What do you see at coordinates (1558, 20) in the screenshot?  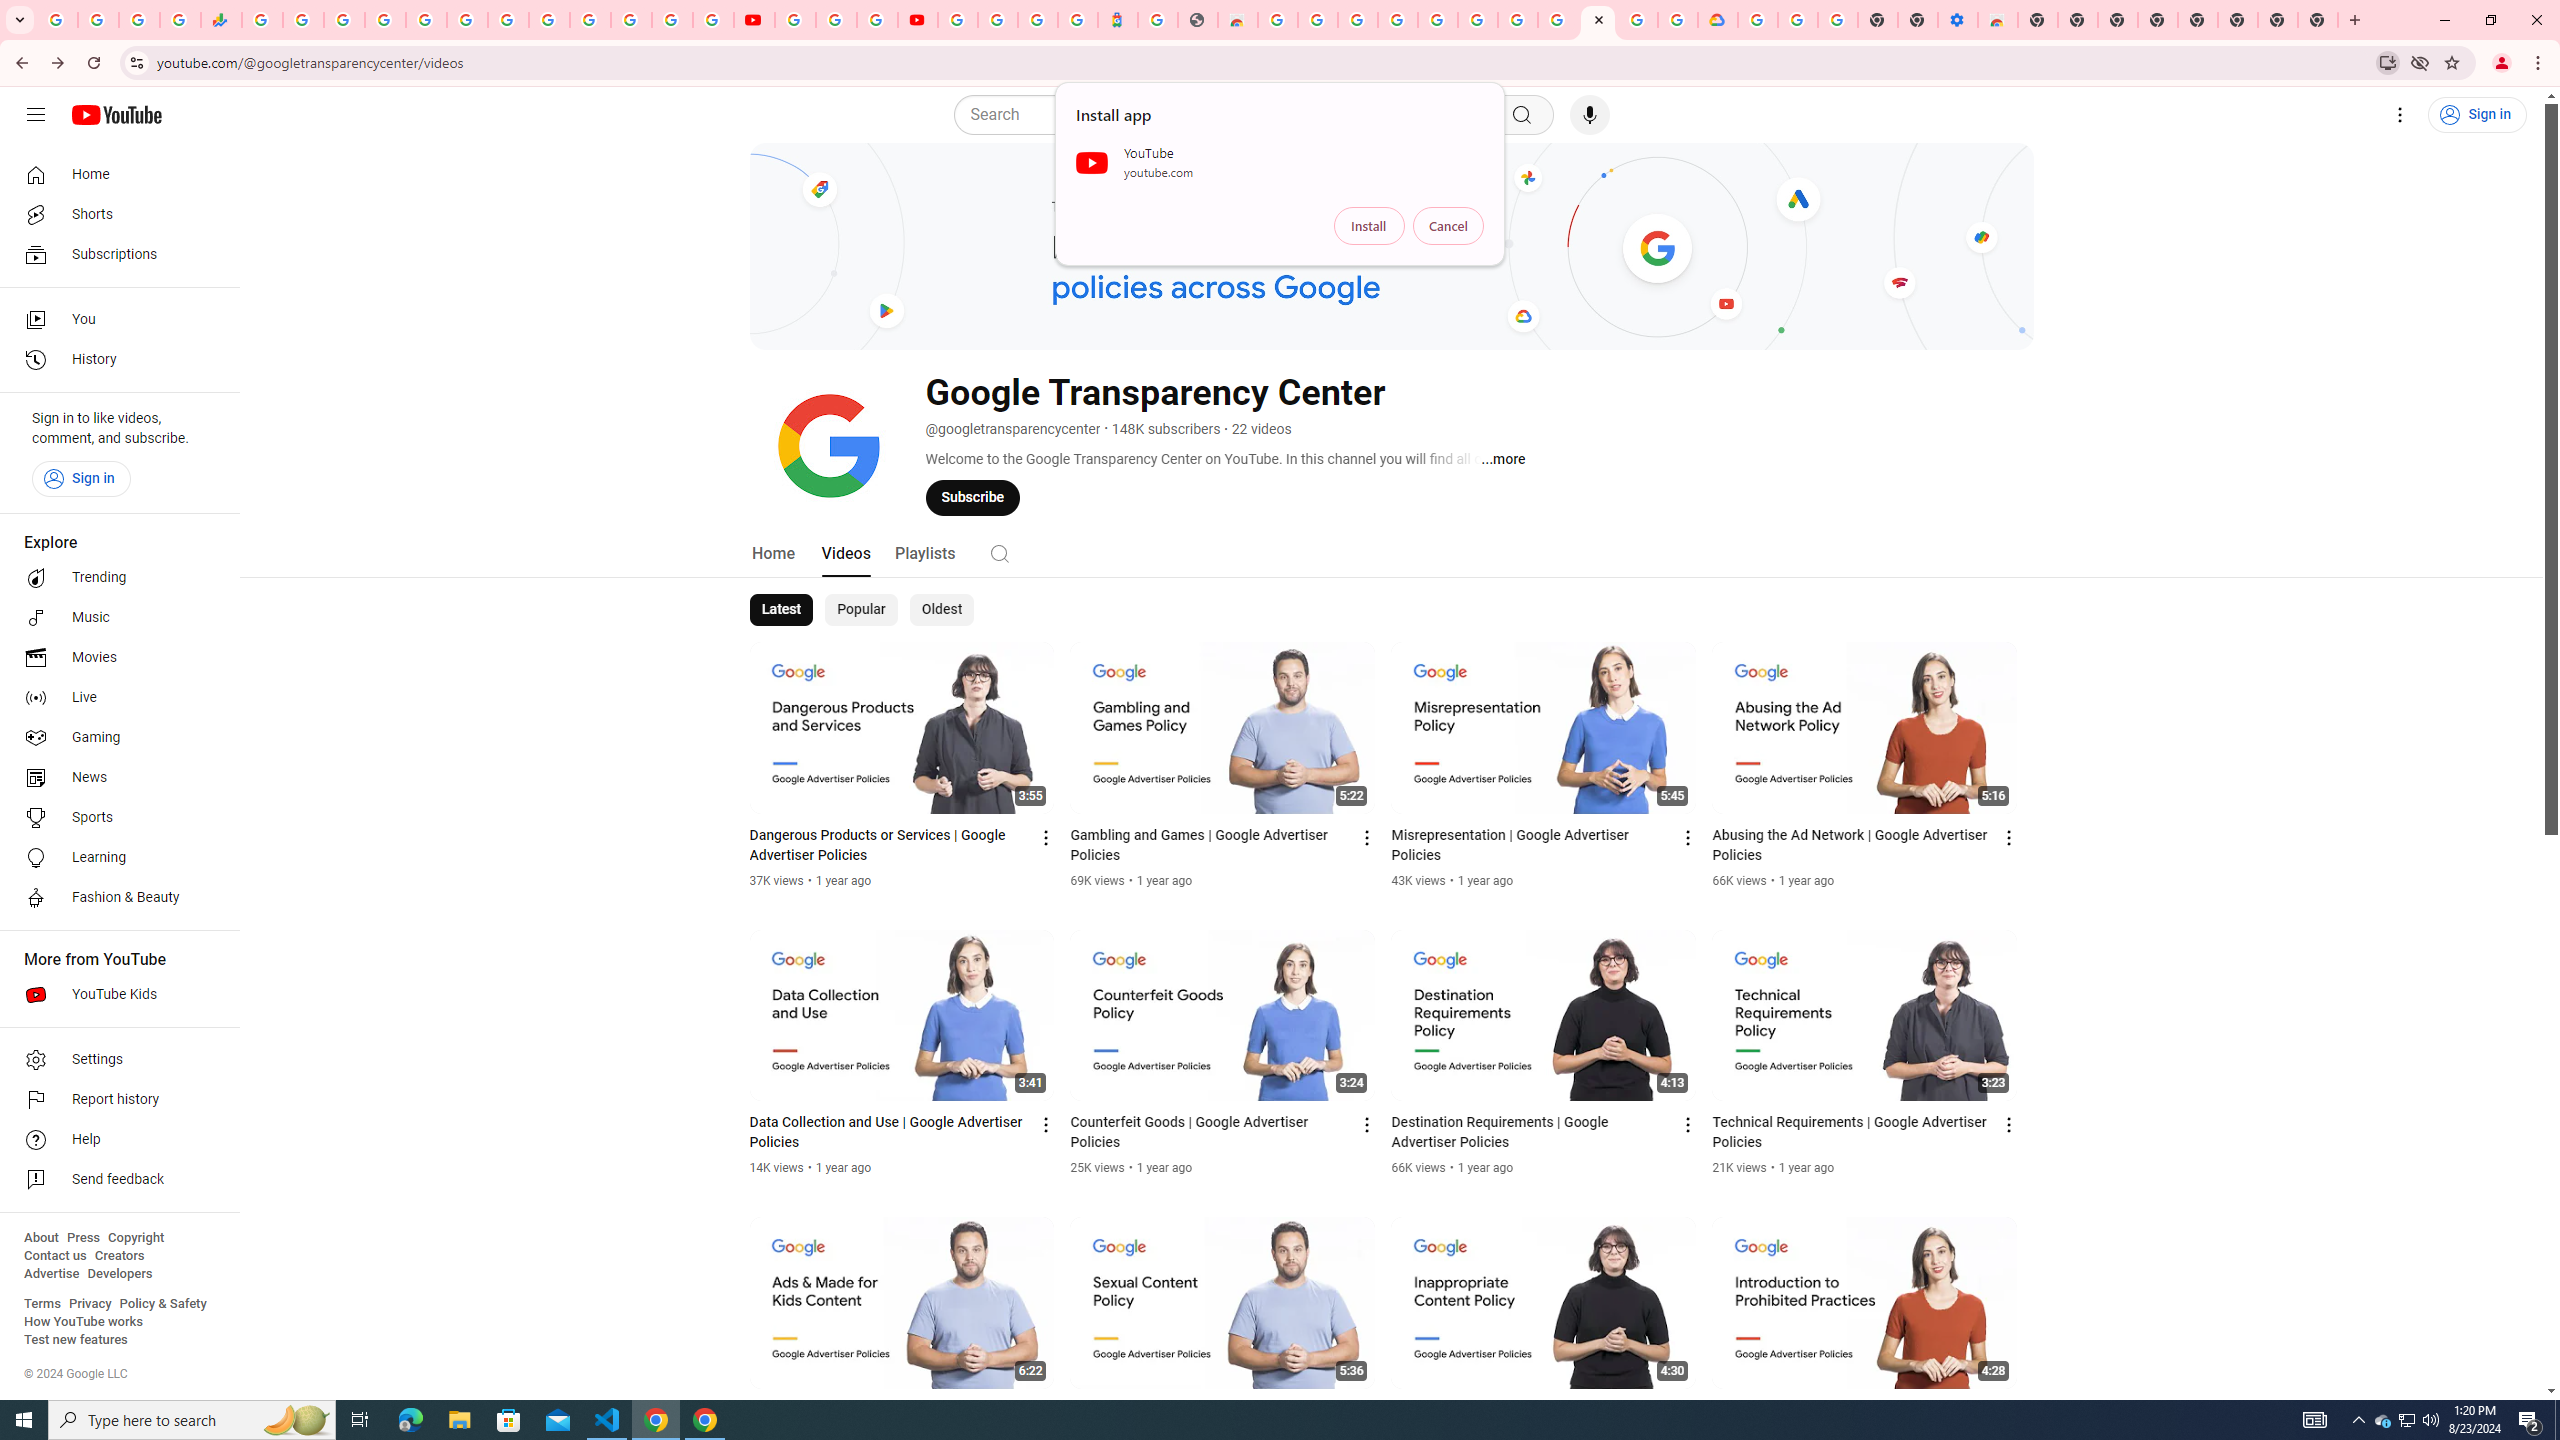 I see `Android TV Policies and Guidelines - Transparency Center` at bounding box center [1558, 20].